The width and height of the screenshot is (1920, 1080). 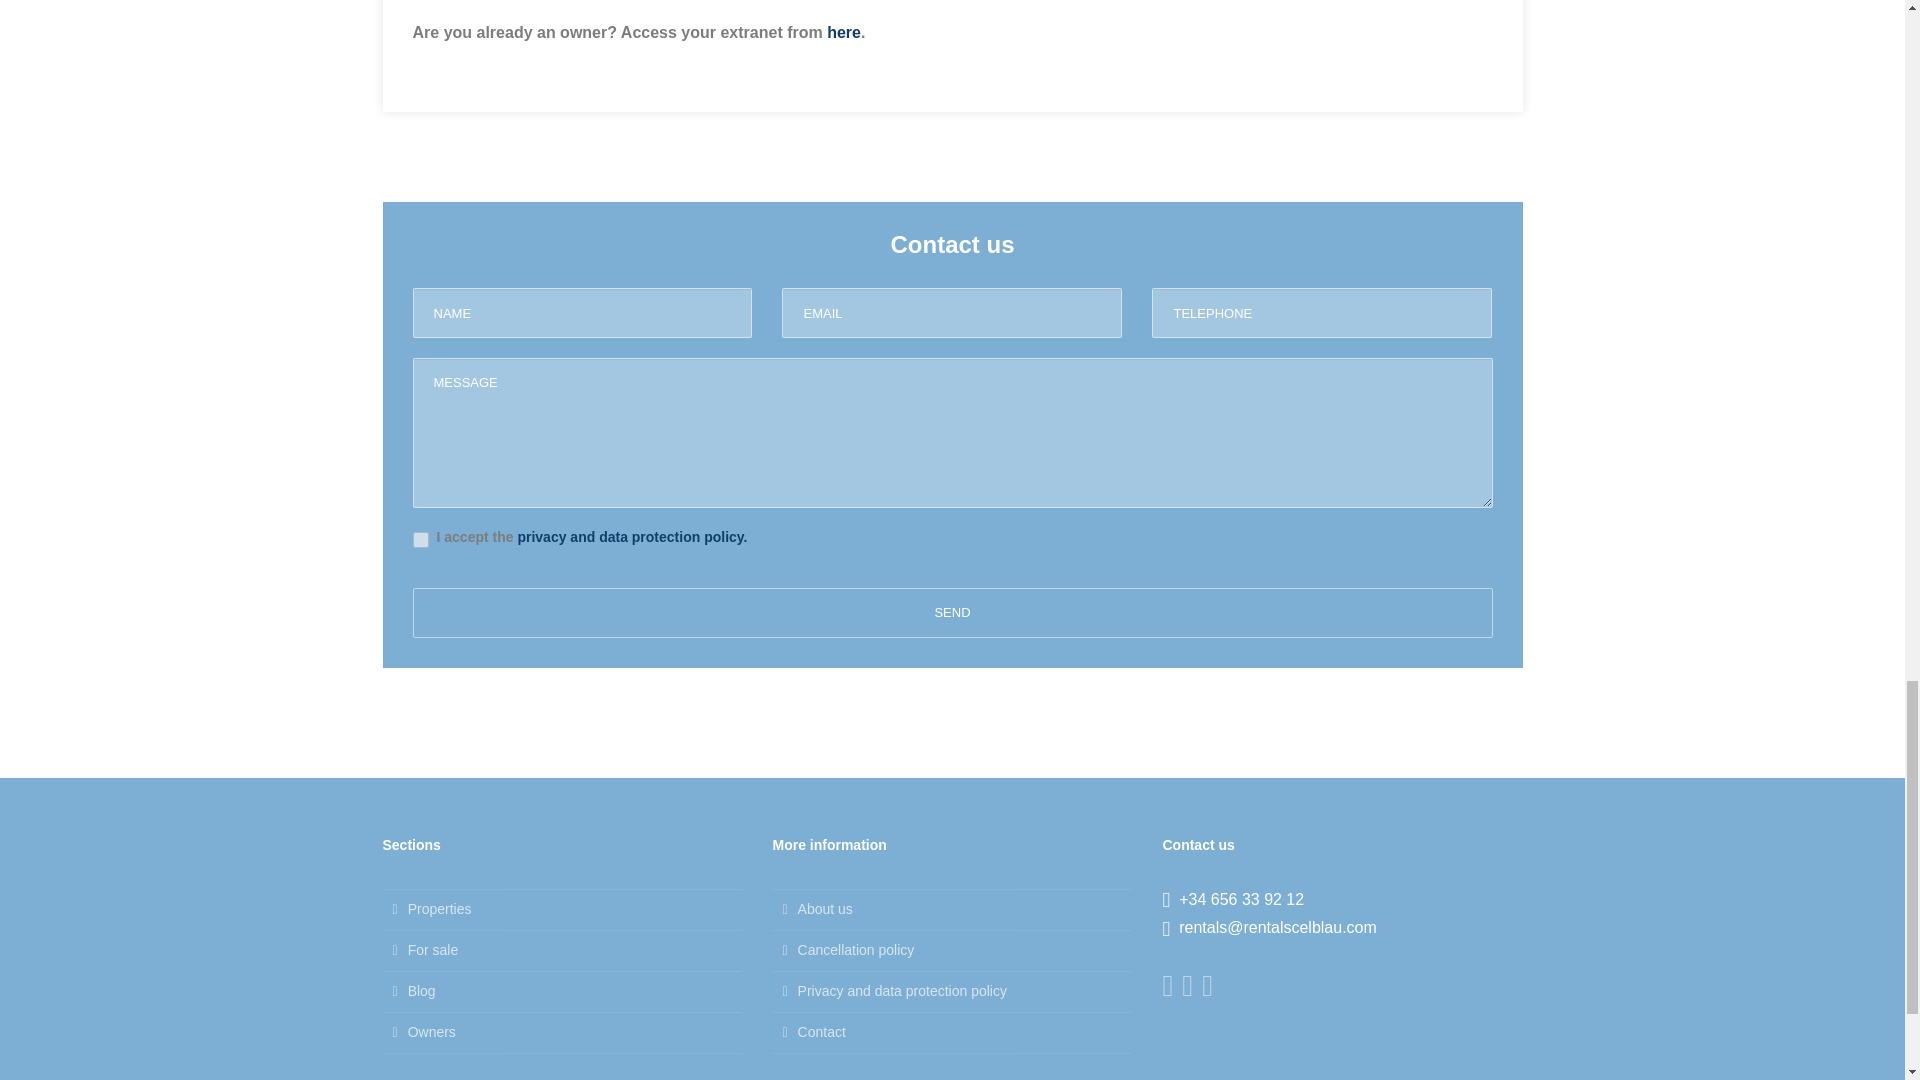 I want to click on Cancellation policy, so click(x=952, y=950).